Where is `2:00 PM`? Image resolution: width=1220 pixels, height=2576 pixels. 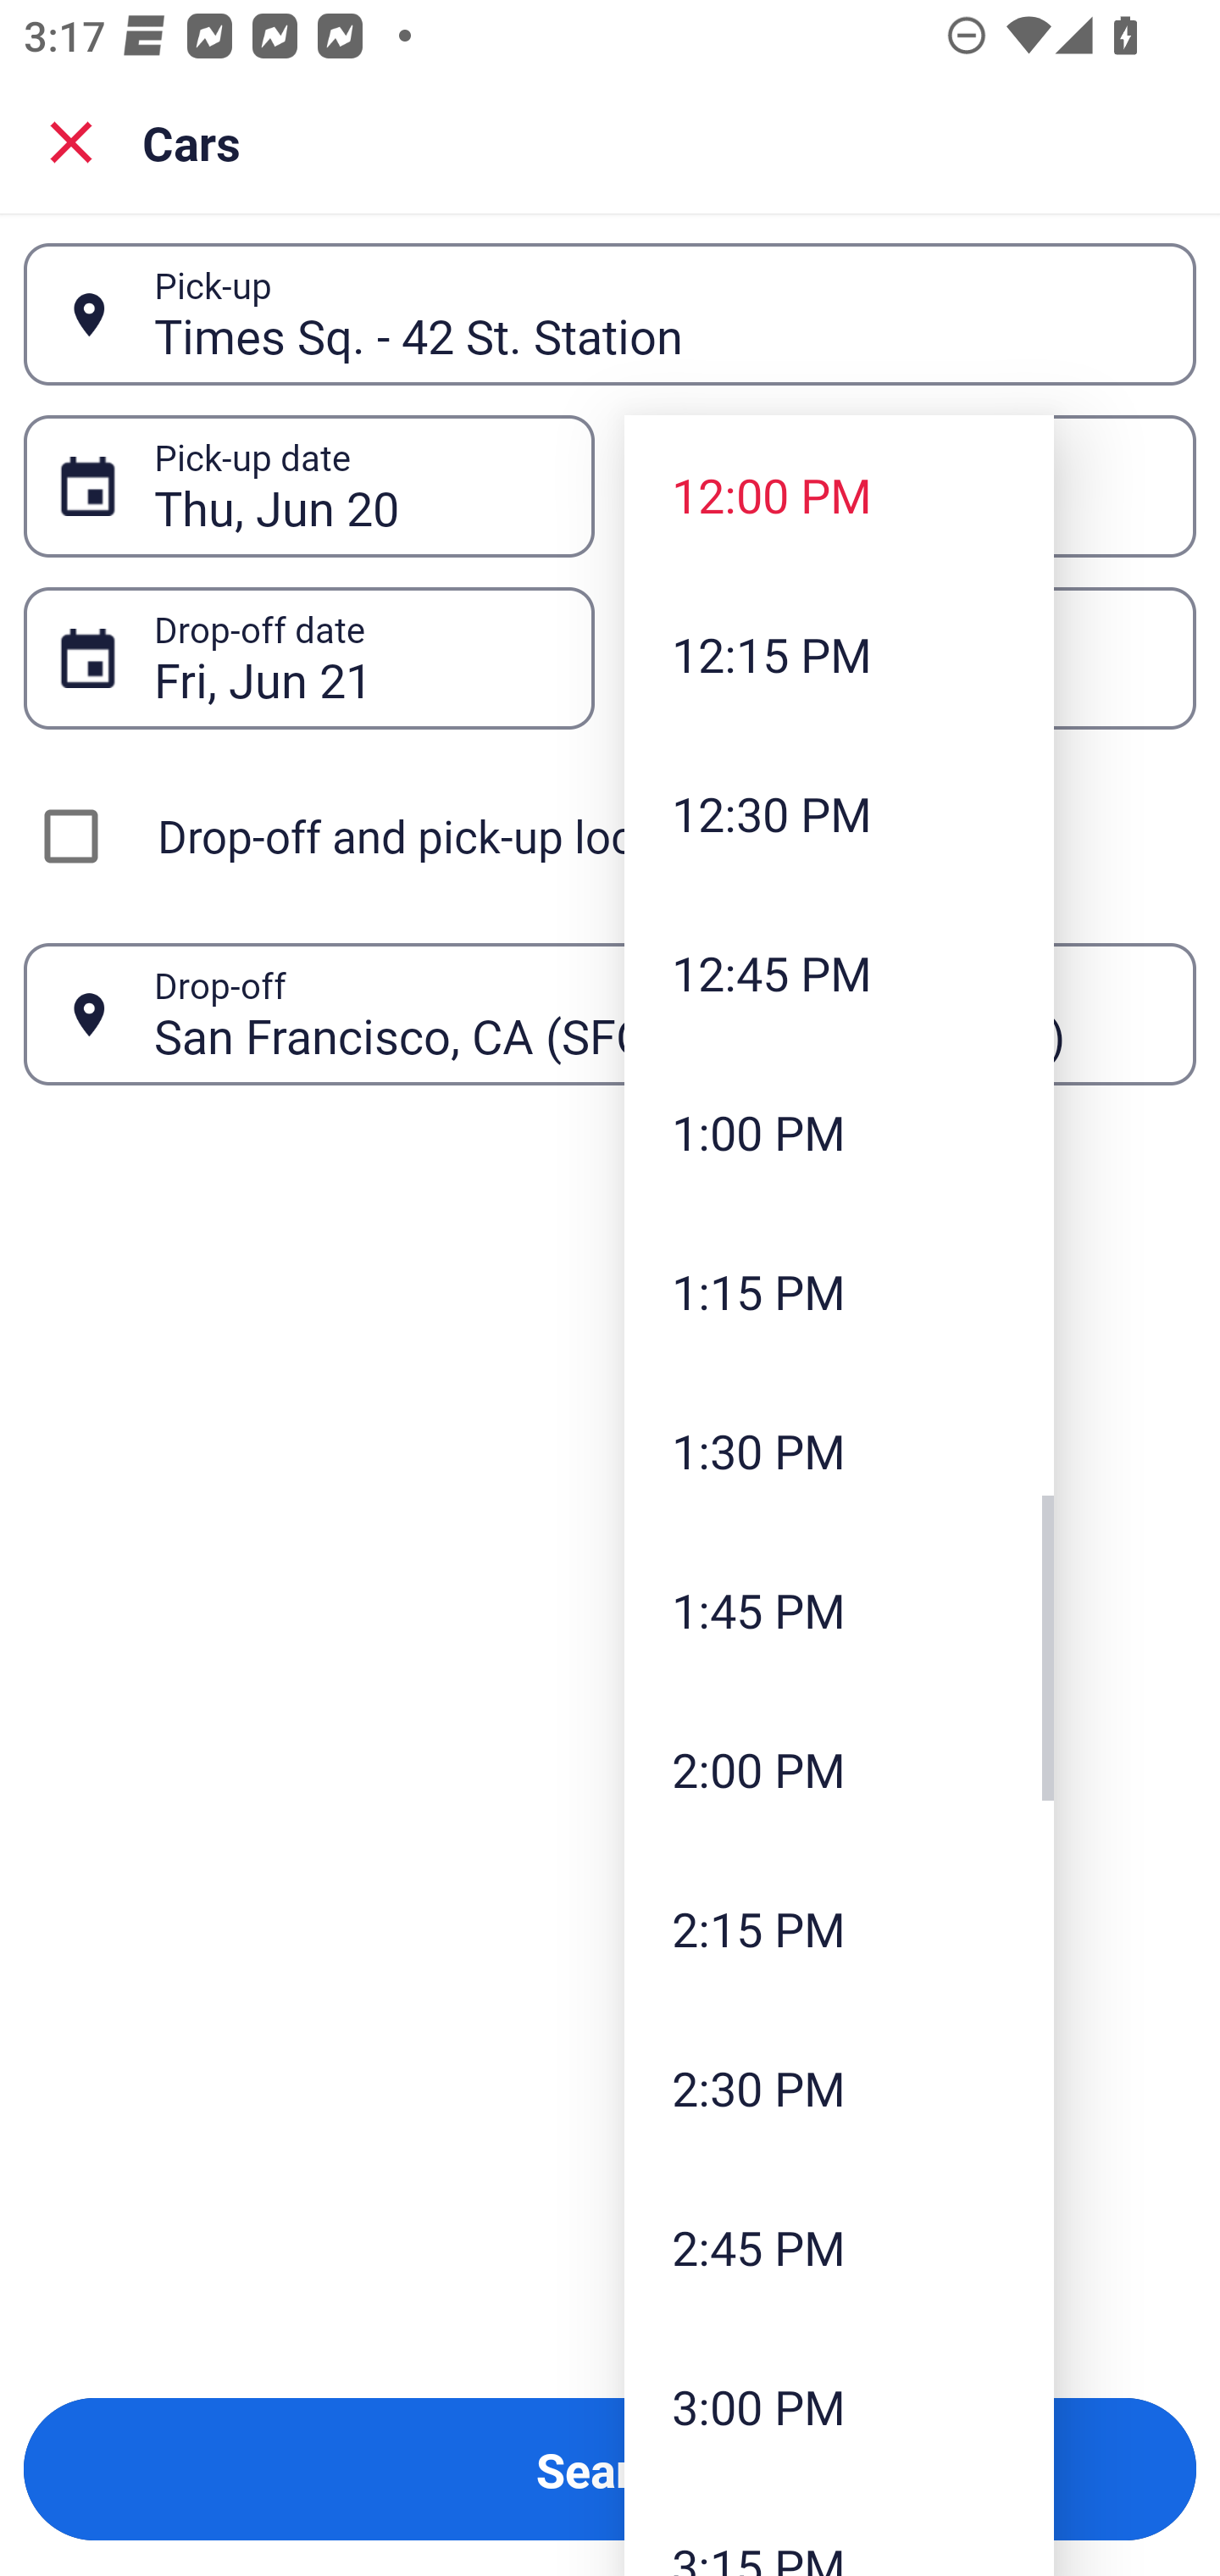
2:00 PM is located at coordinates (839, 1769).